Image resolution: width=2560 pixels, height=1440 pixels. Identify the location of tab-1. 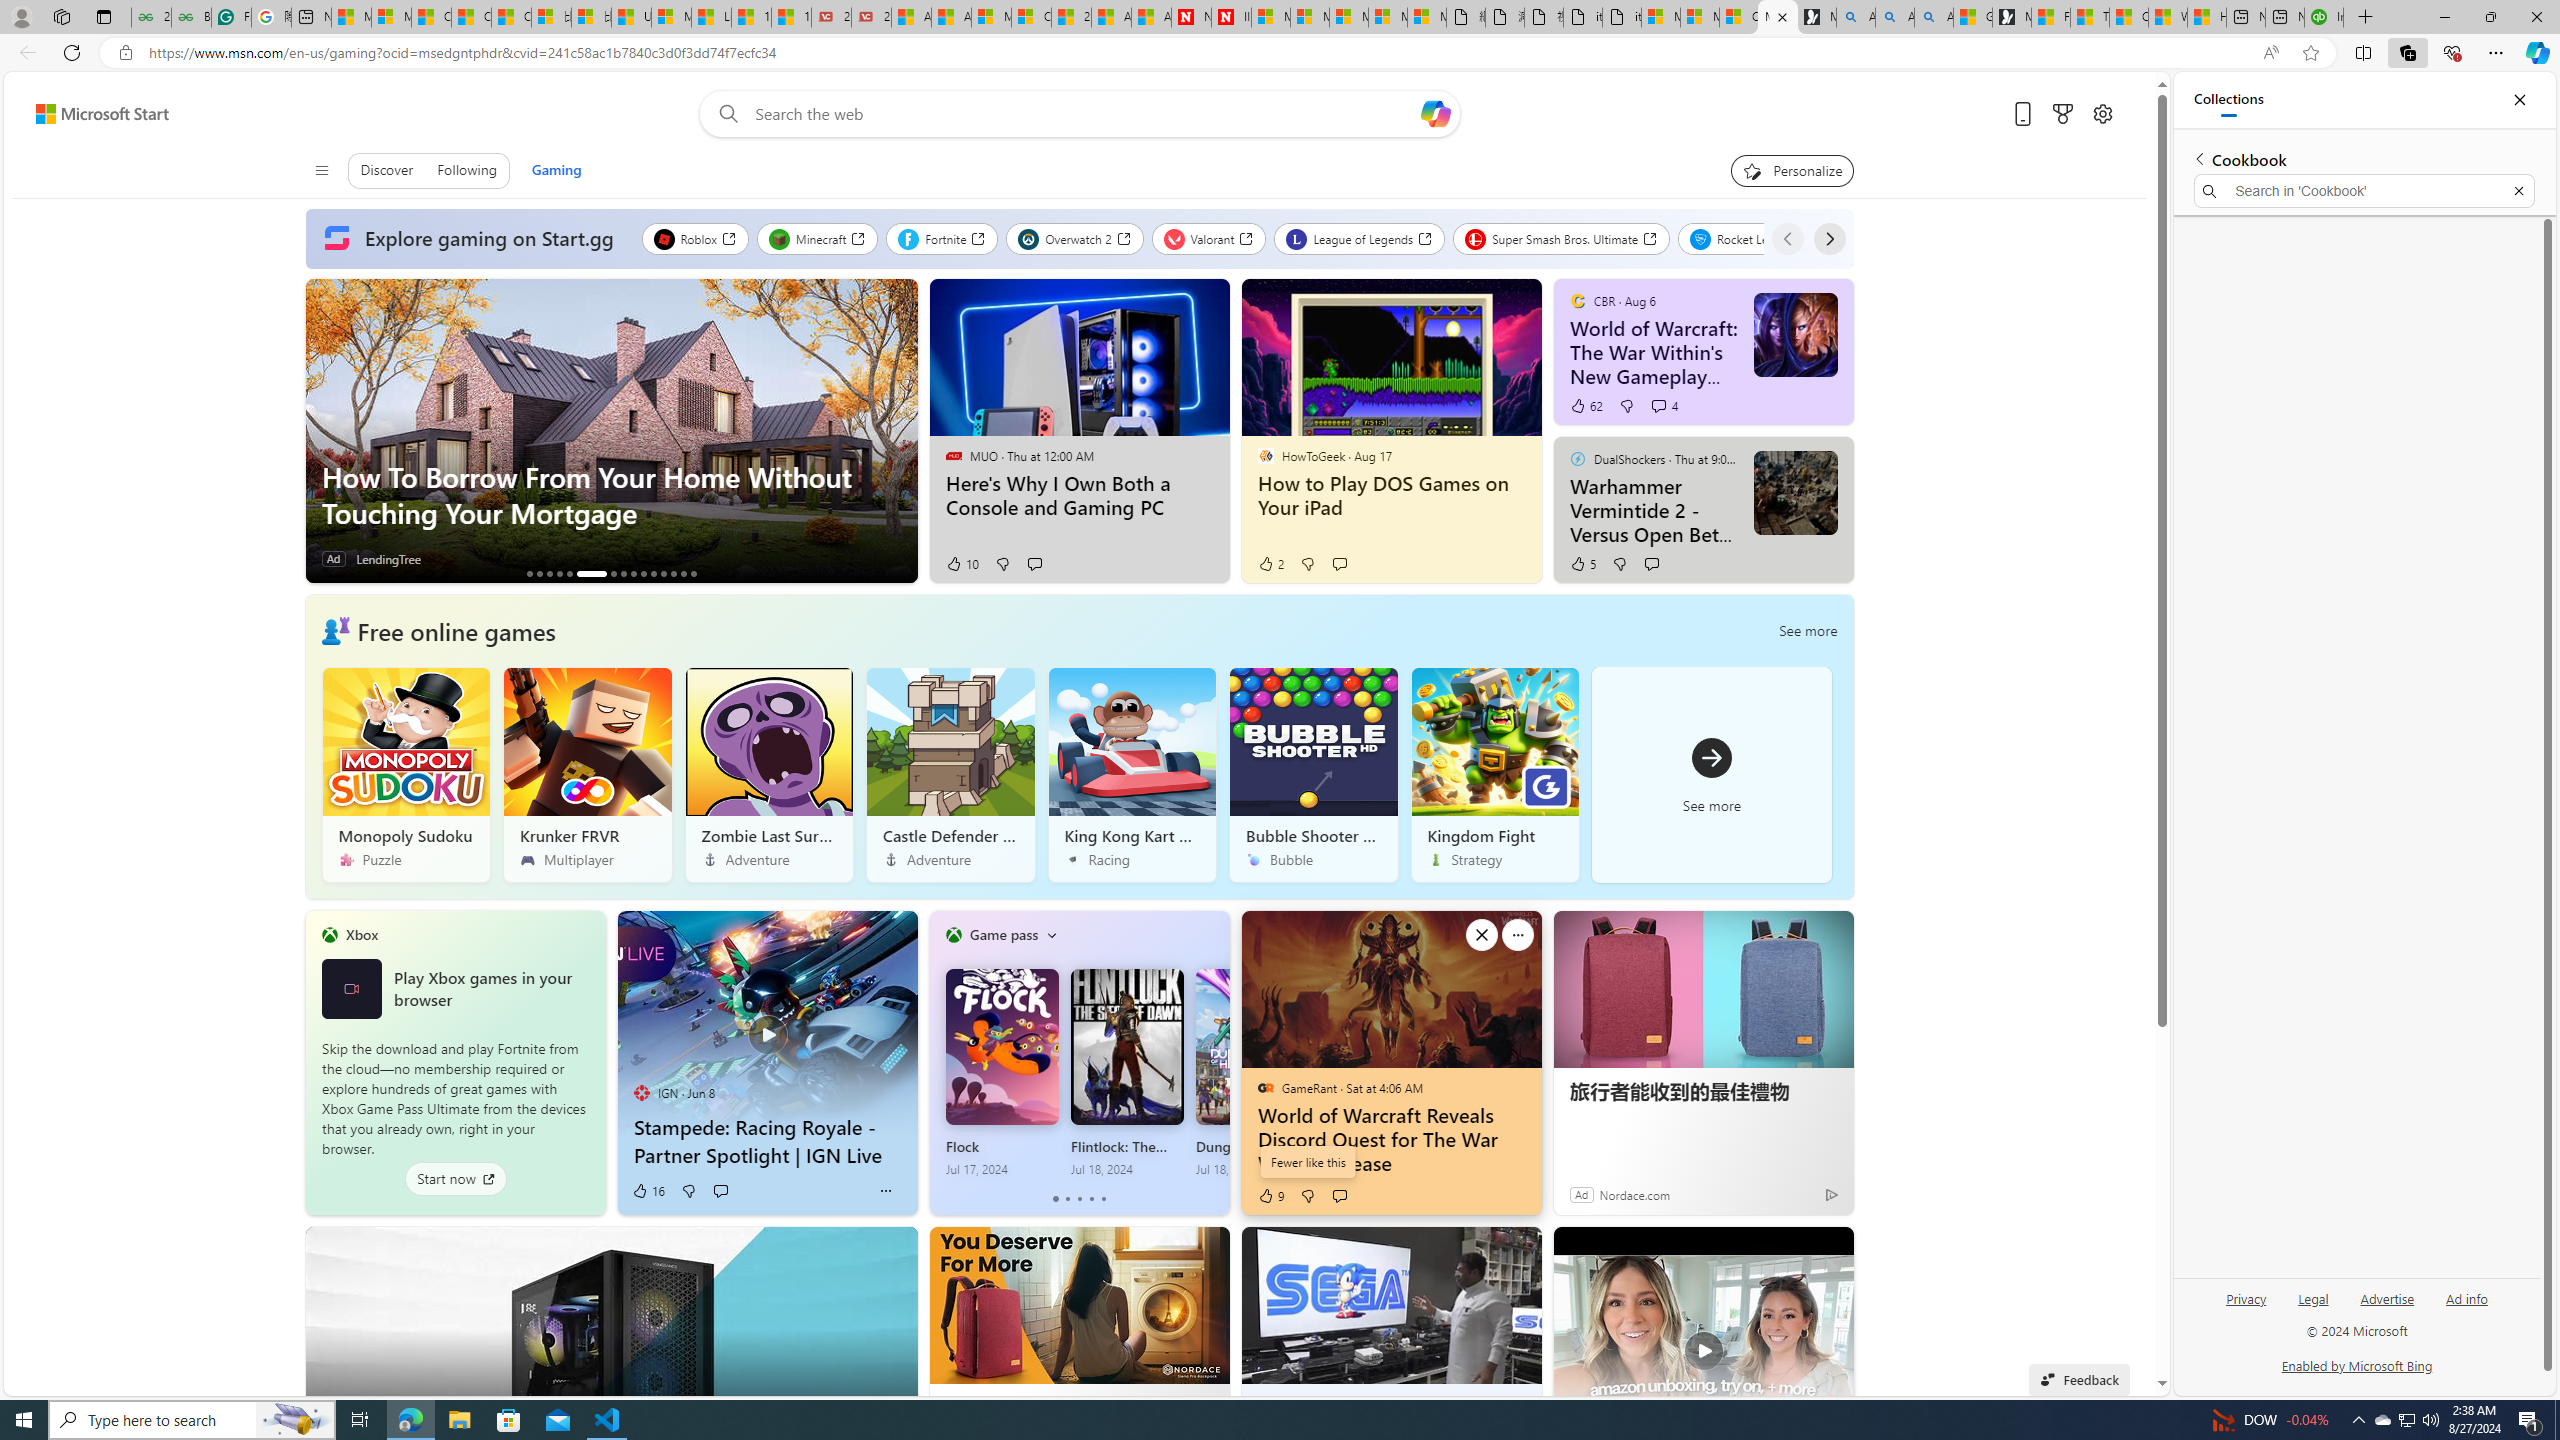
(1067, 1199).